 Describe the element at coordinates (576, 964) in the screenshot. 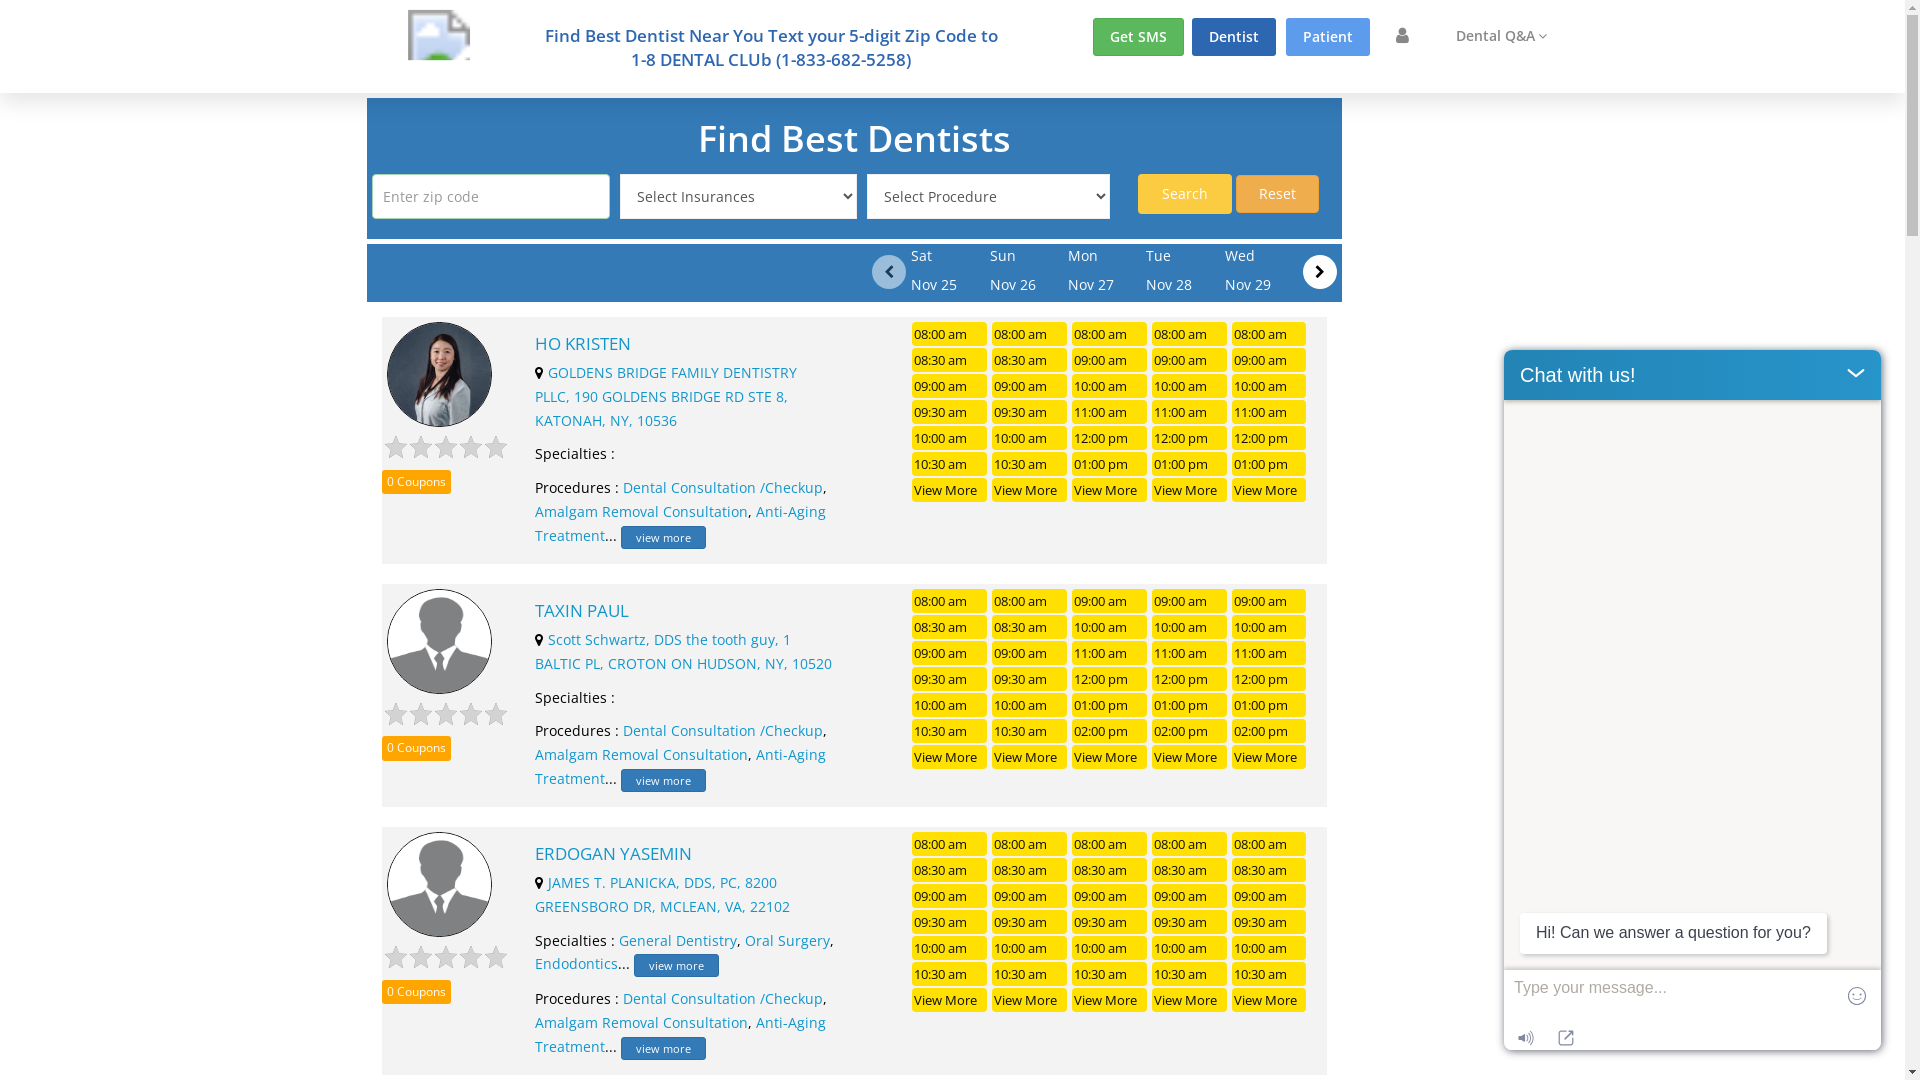

I see `Endodontics` at that location.